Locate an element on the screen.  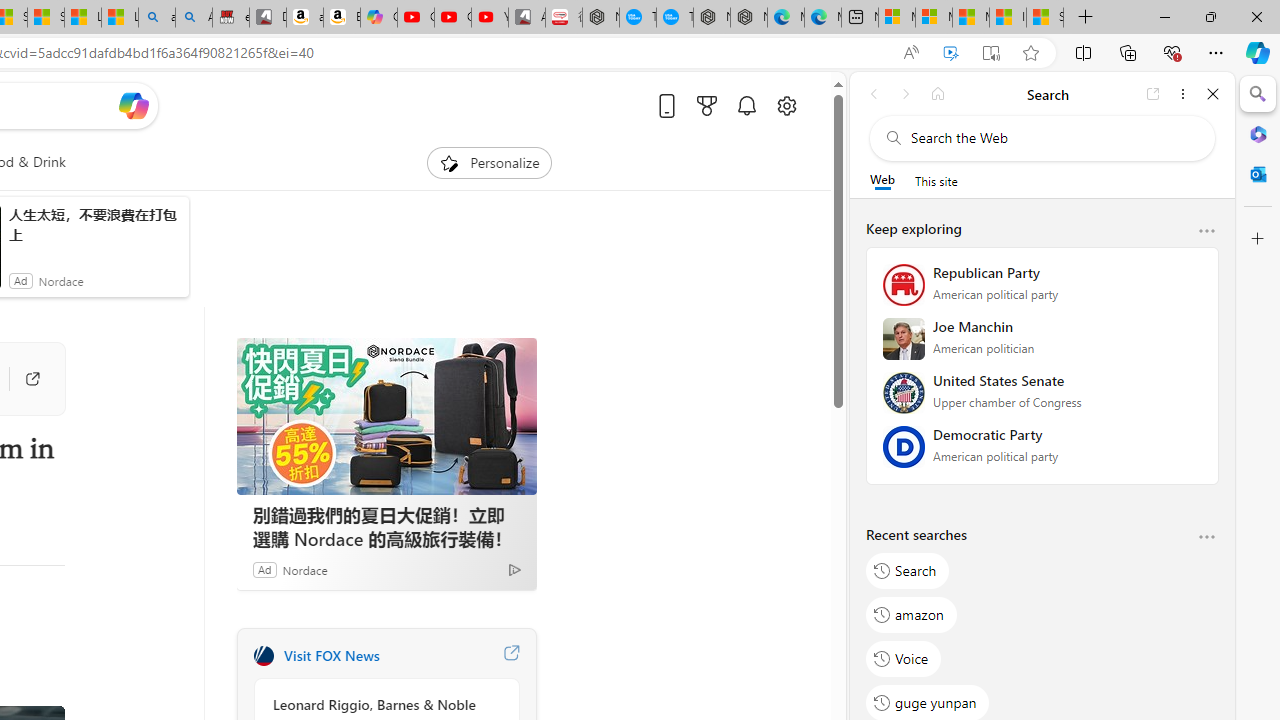
Nordace - My Account is located at coordinates (600, 18).